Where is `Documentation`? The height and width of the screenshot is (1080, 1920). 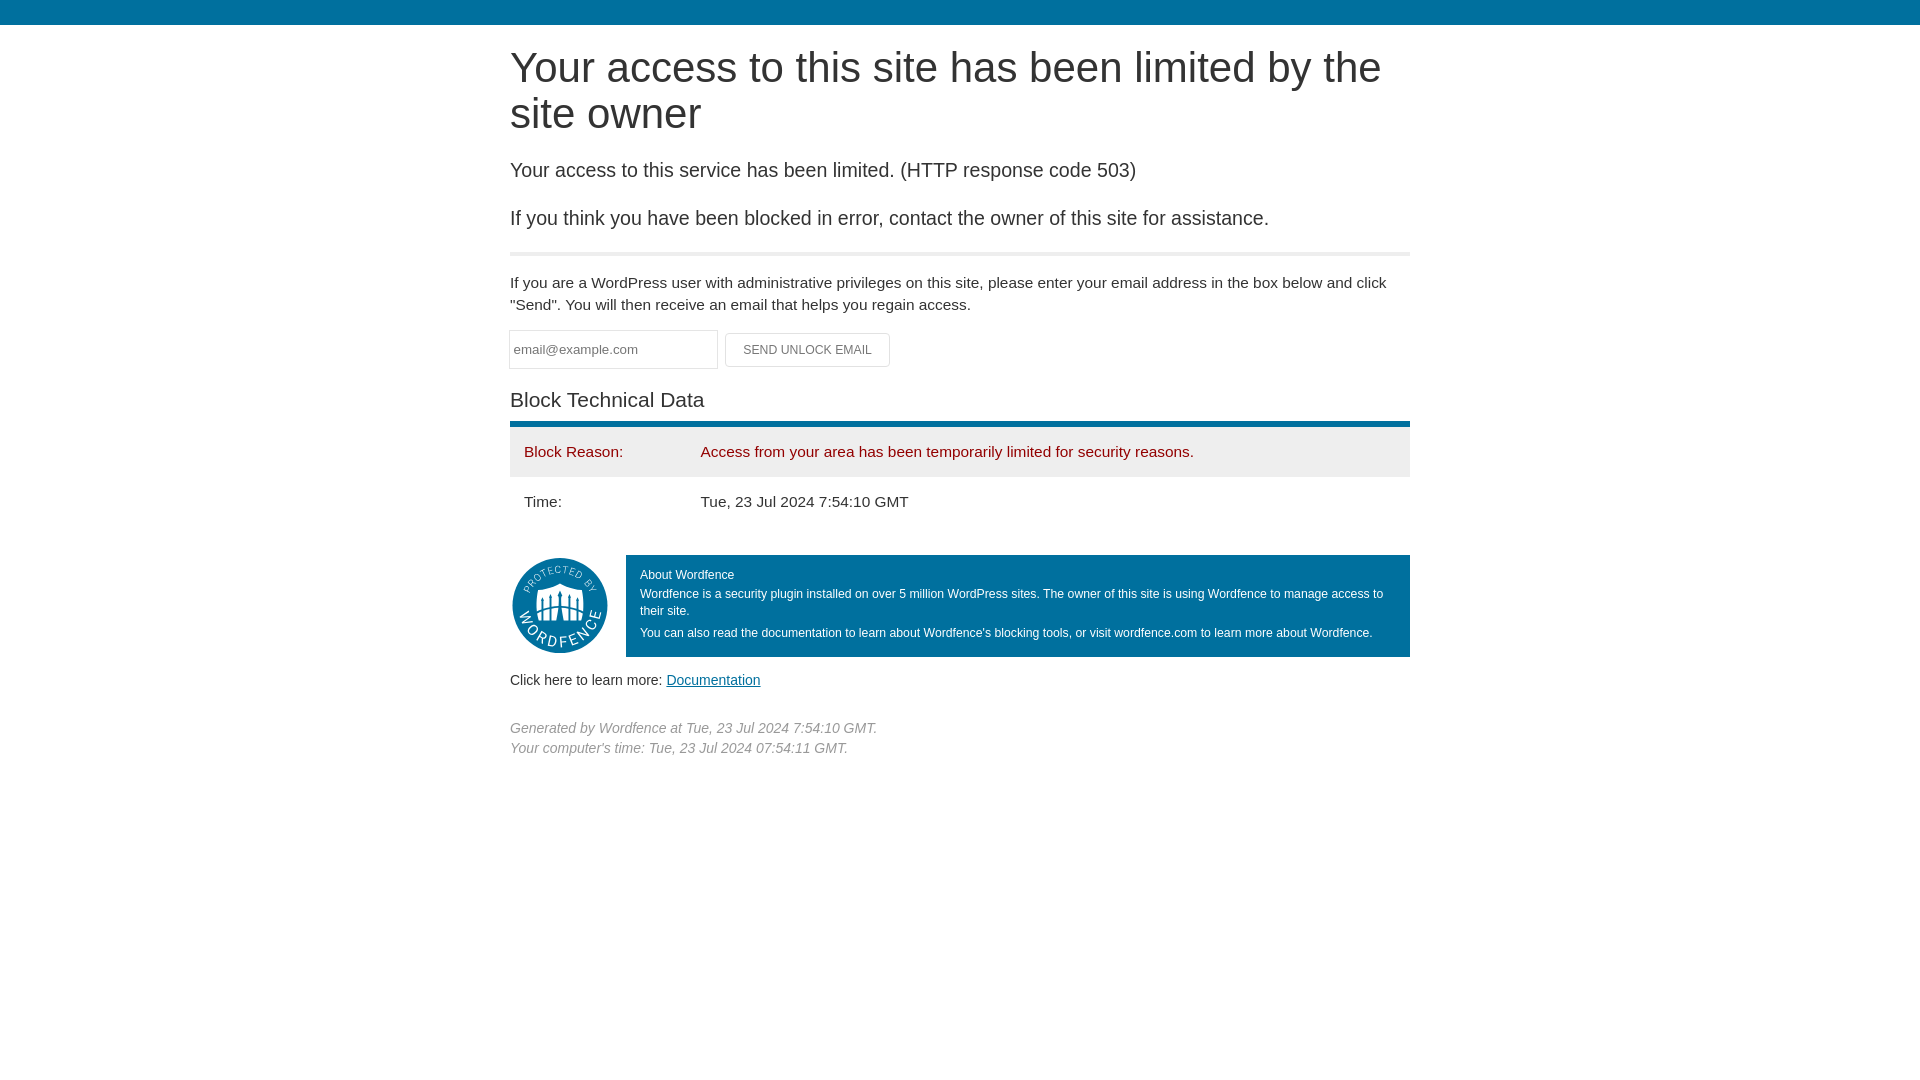
Documentation is located at coordinates (713, 679).